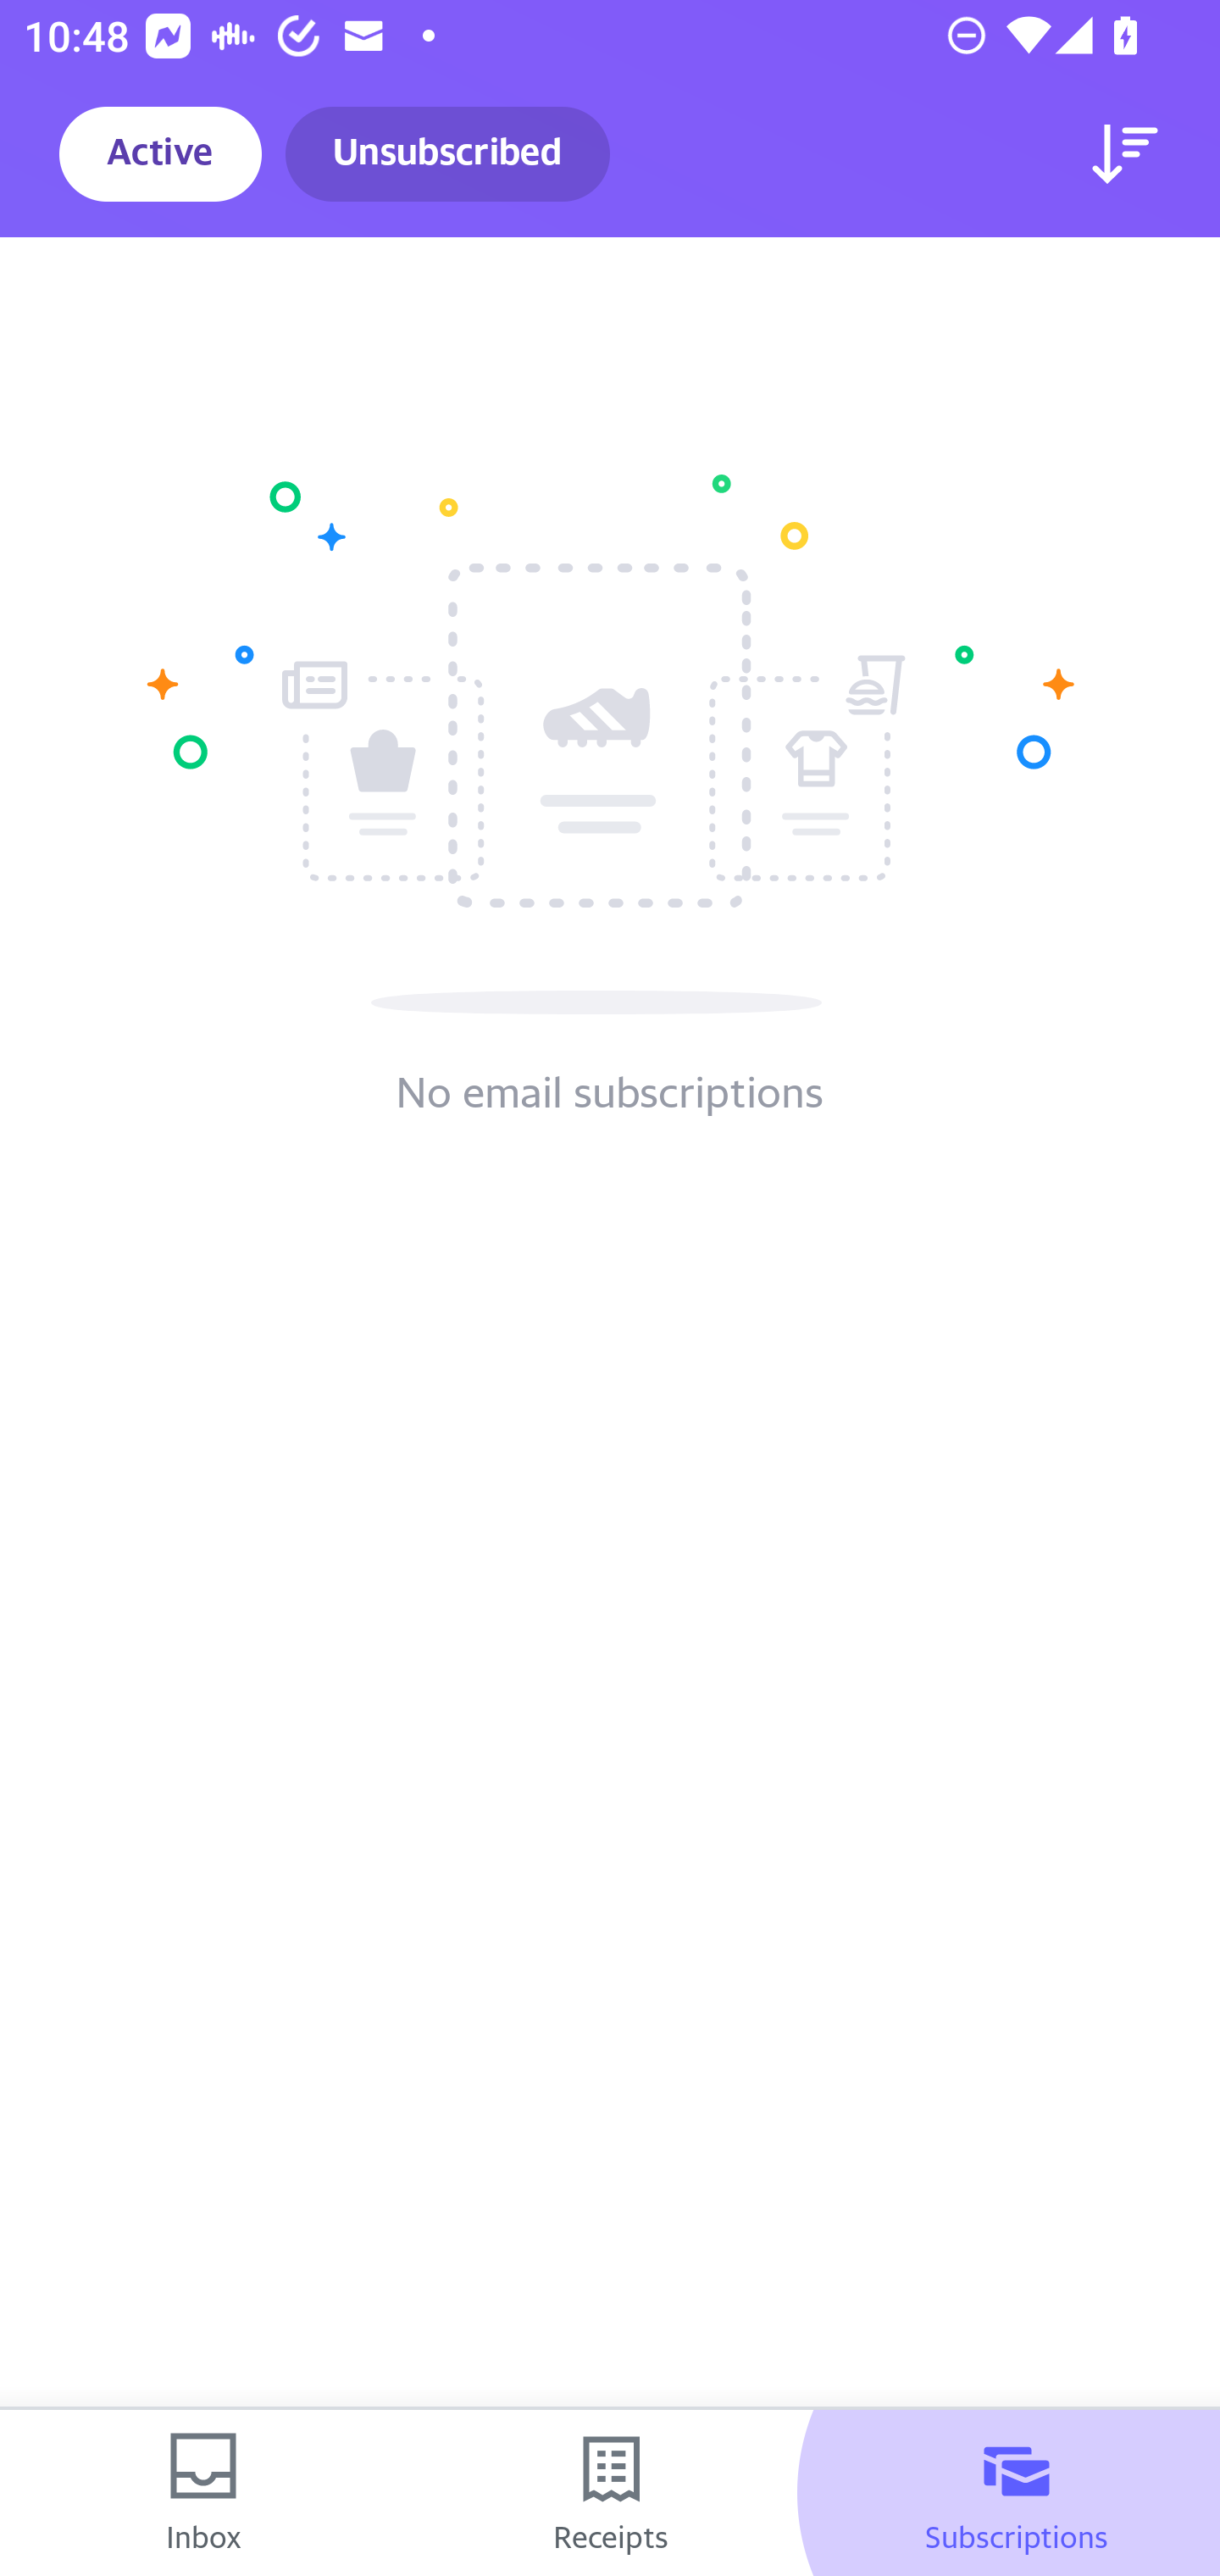  Describe the element at coordinates (610, 2493) in the screenshot. I see `Receipts` at that location.